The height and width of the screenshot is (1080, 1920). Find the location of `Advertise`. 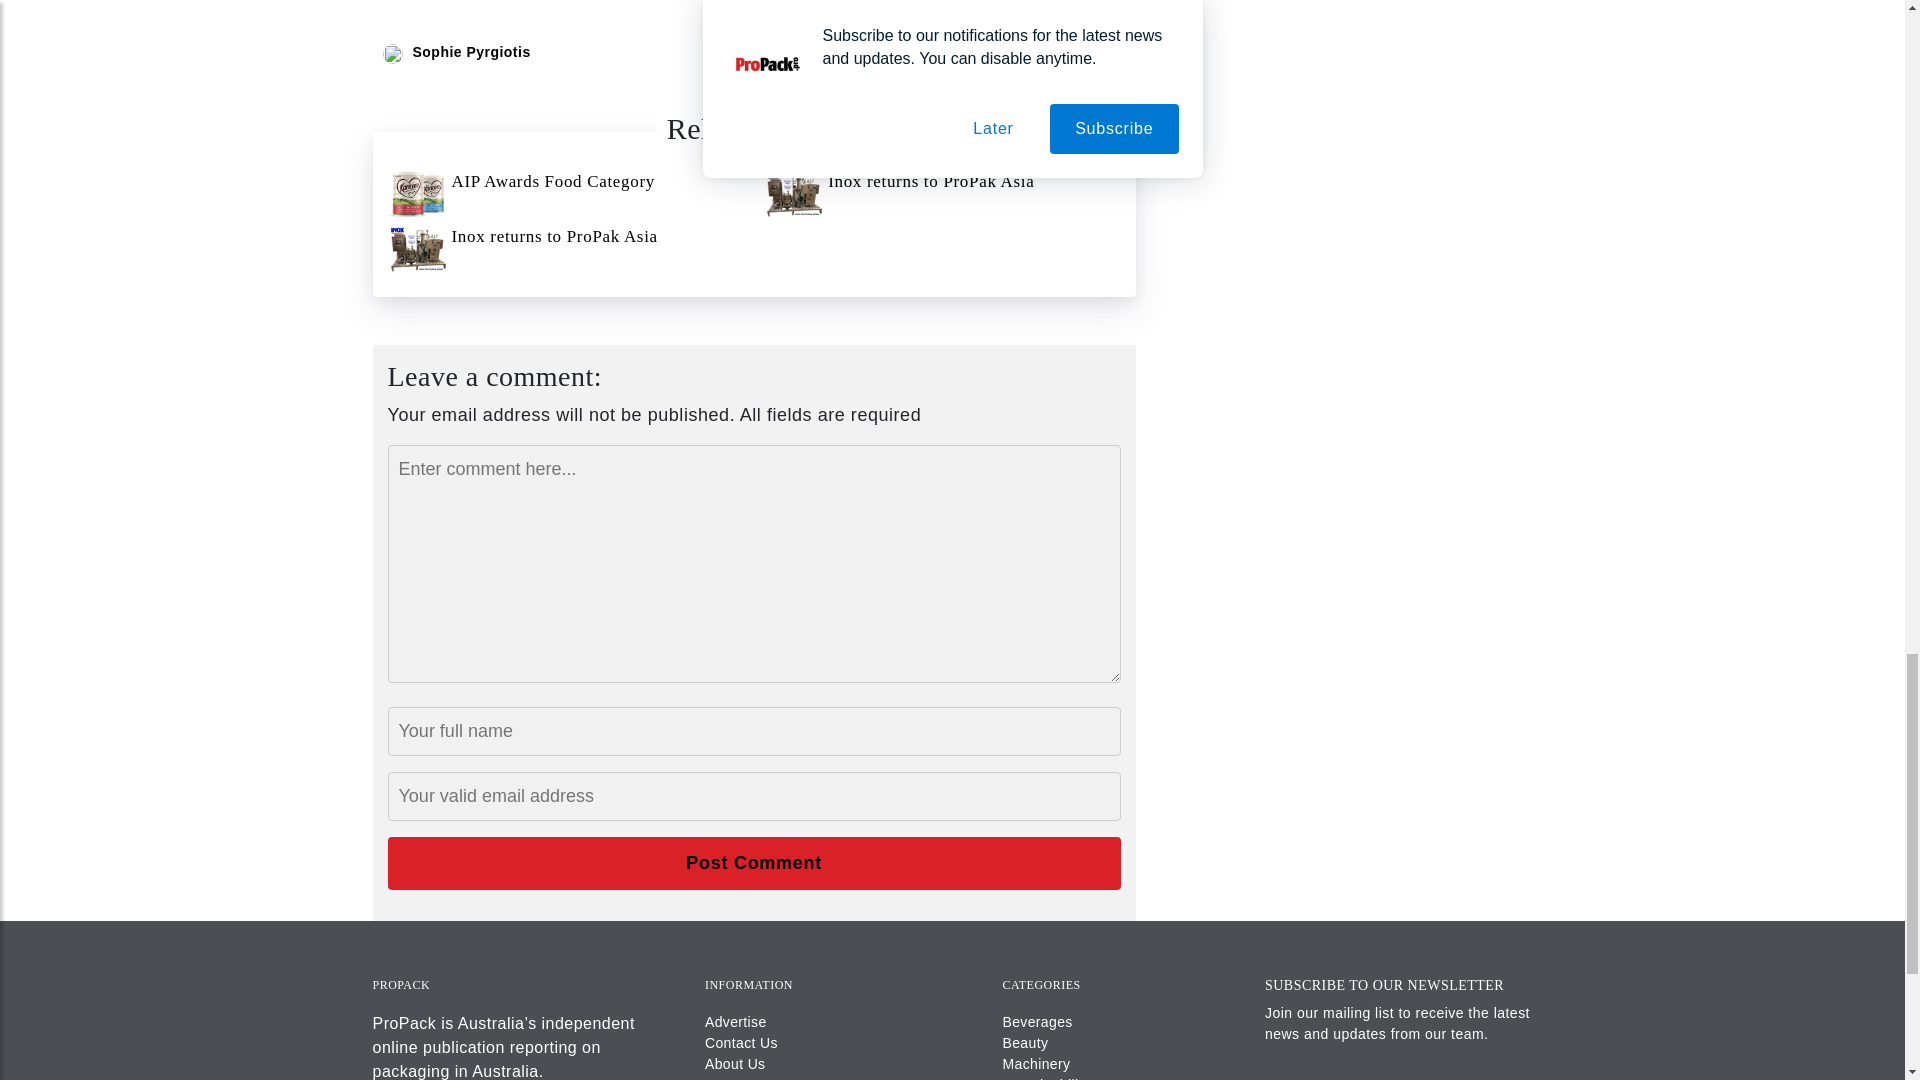

Advertise is located at coordinates (735, 1022).